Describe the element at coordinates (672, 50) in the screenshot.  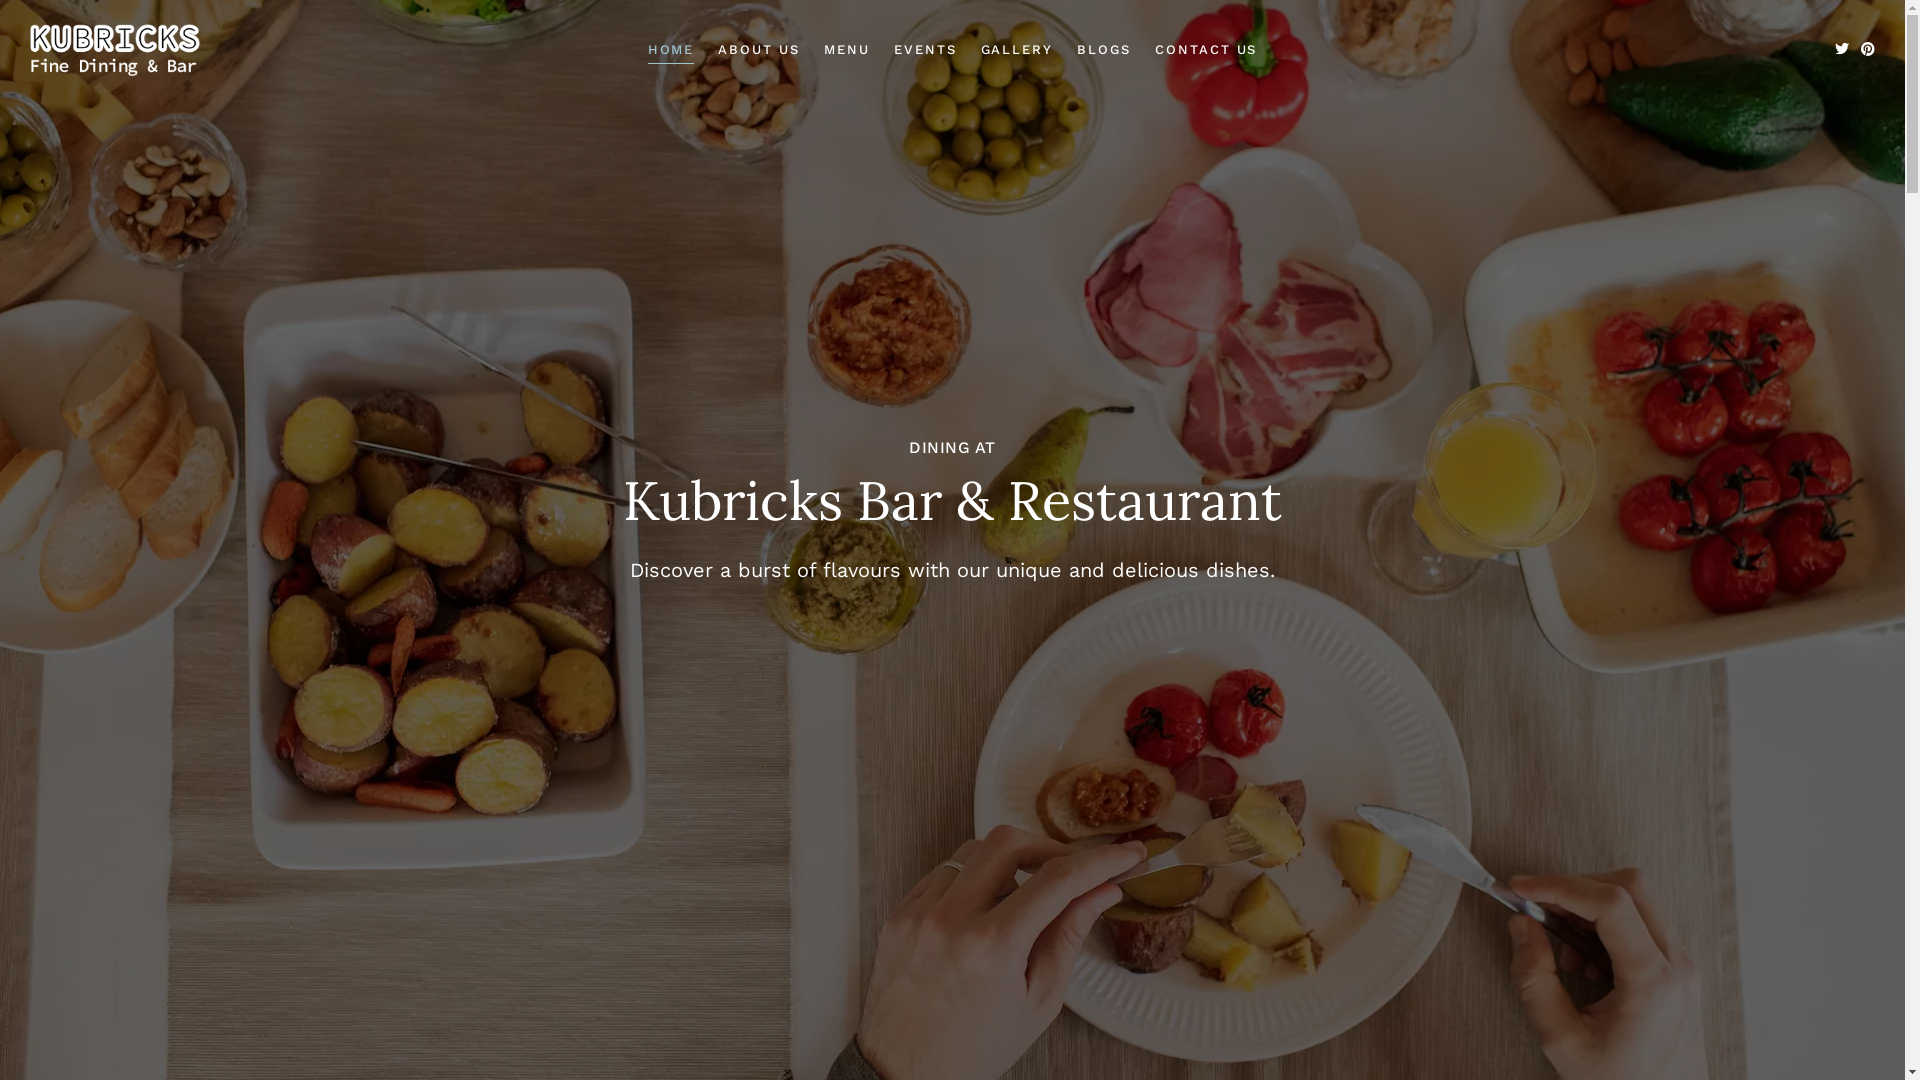
I see `HOME` at that location.